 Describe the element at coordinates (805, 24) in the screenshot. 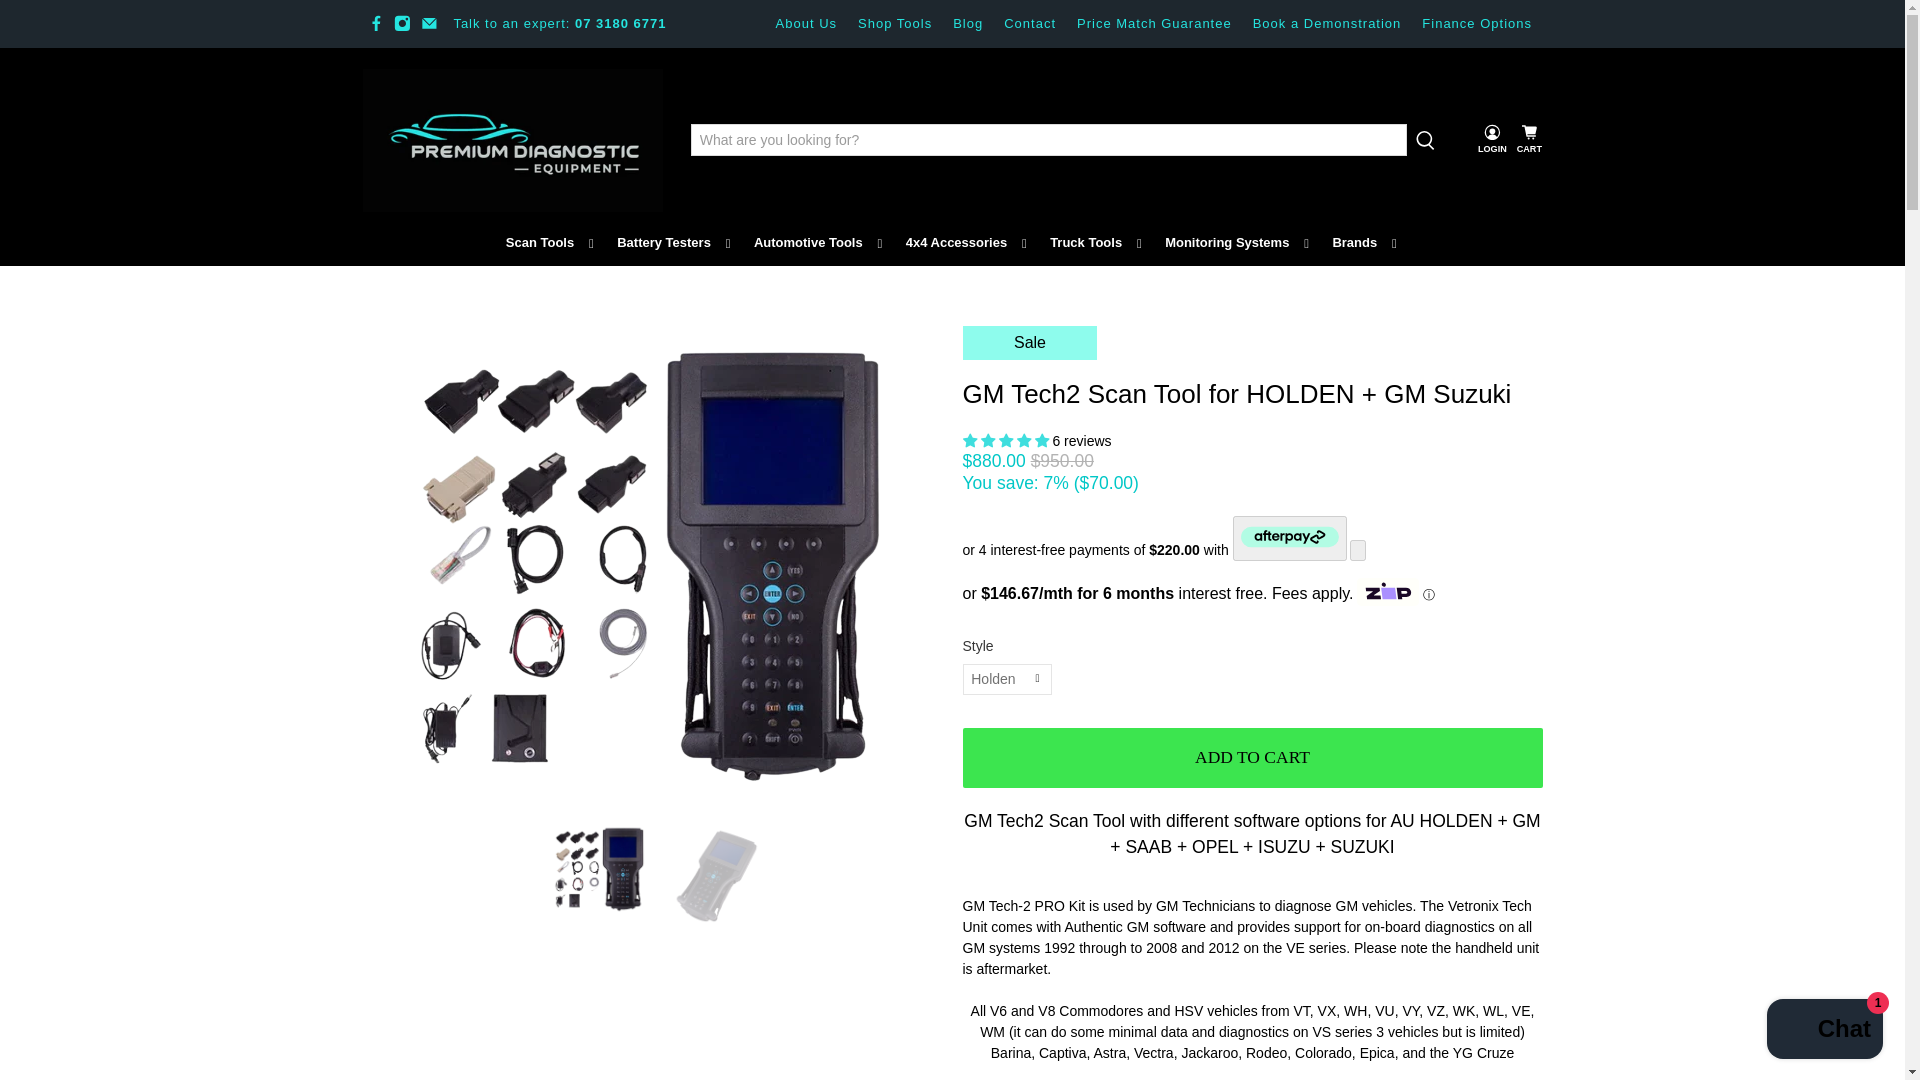

I see `About Us` at that location.